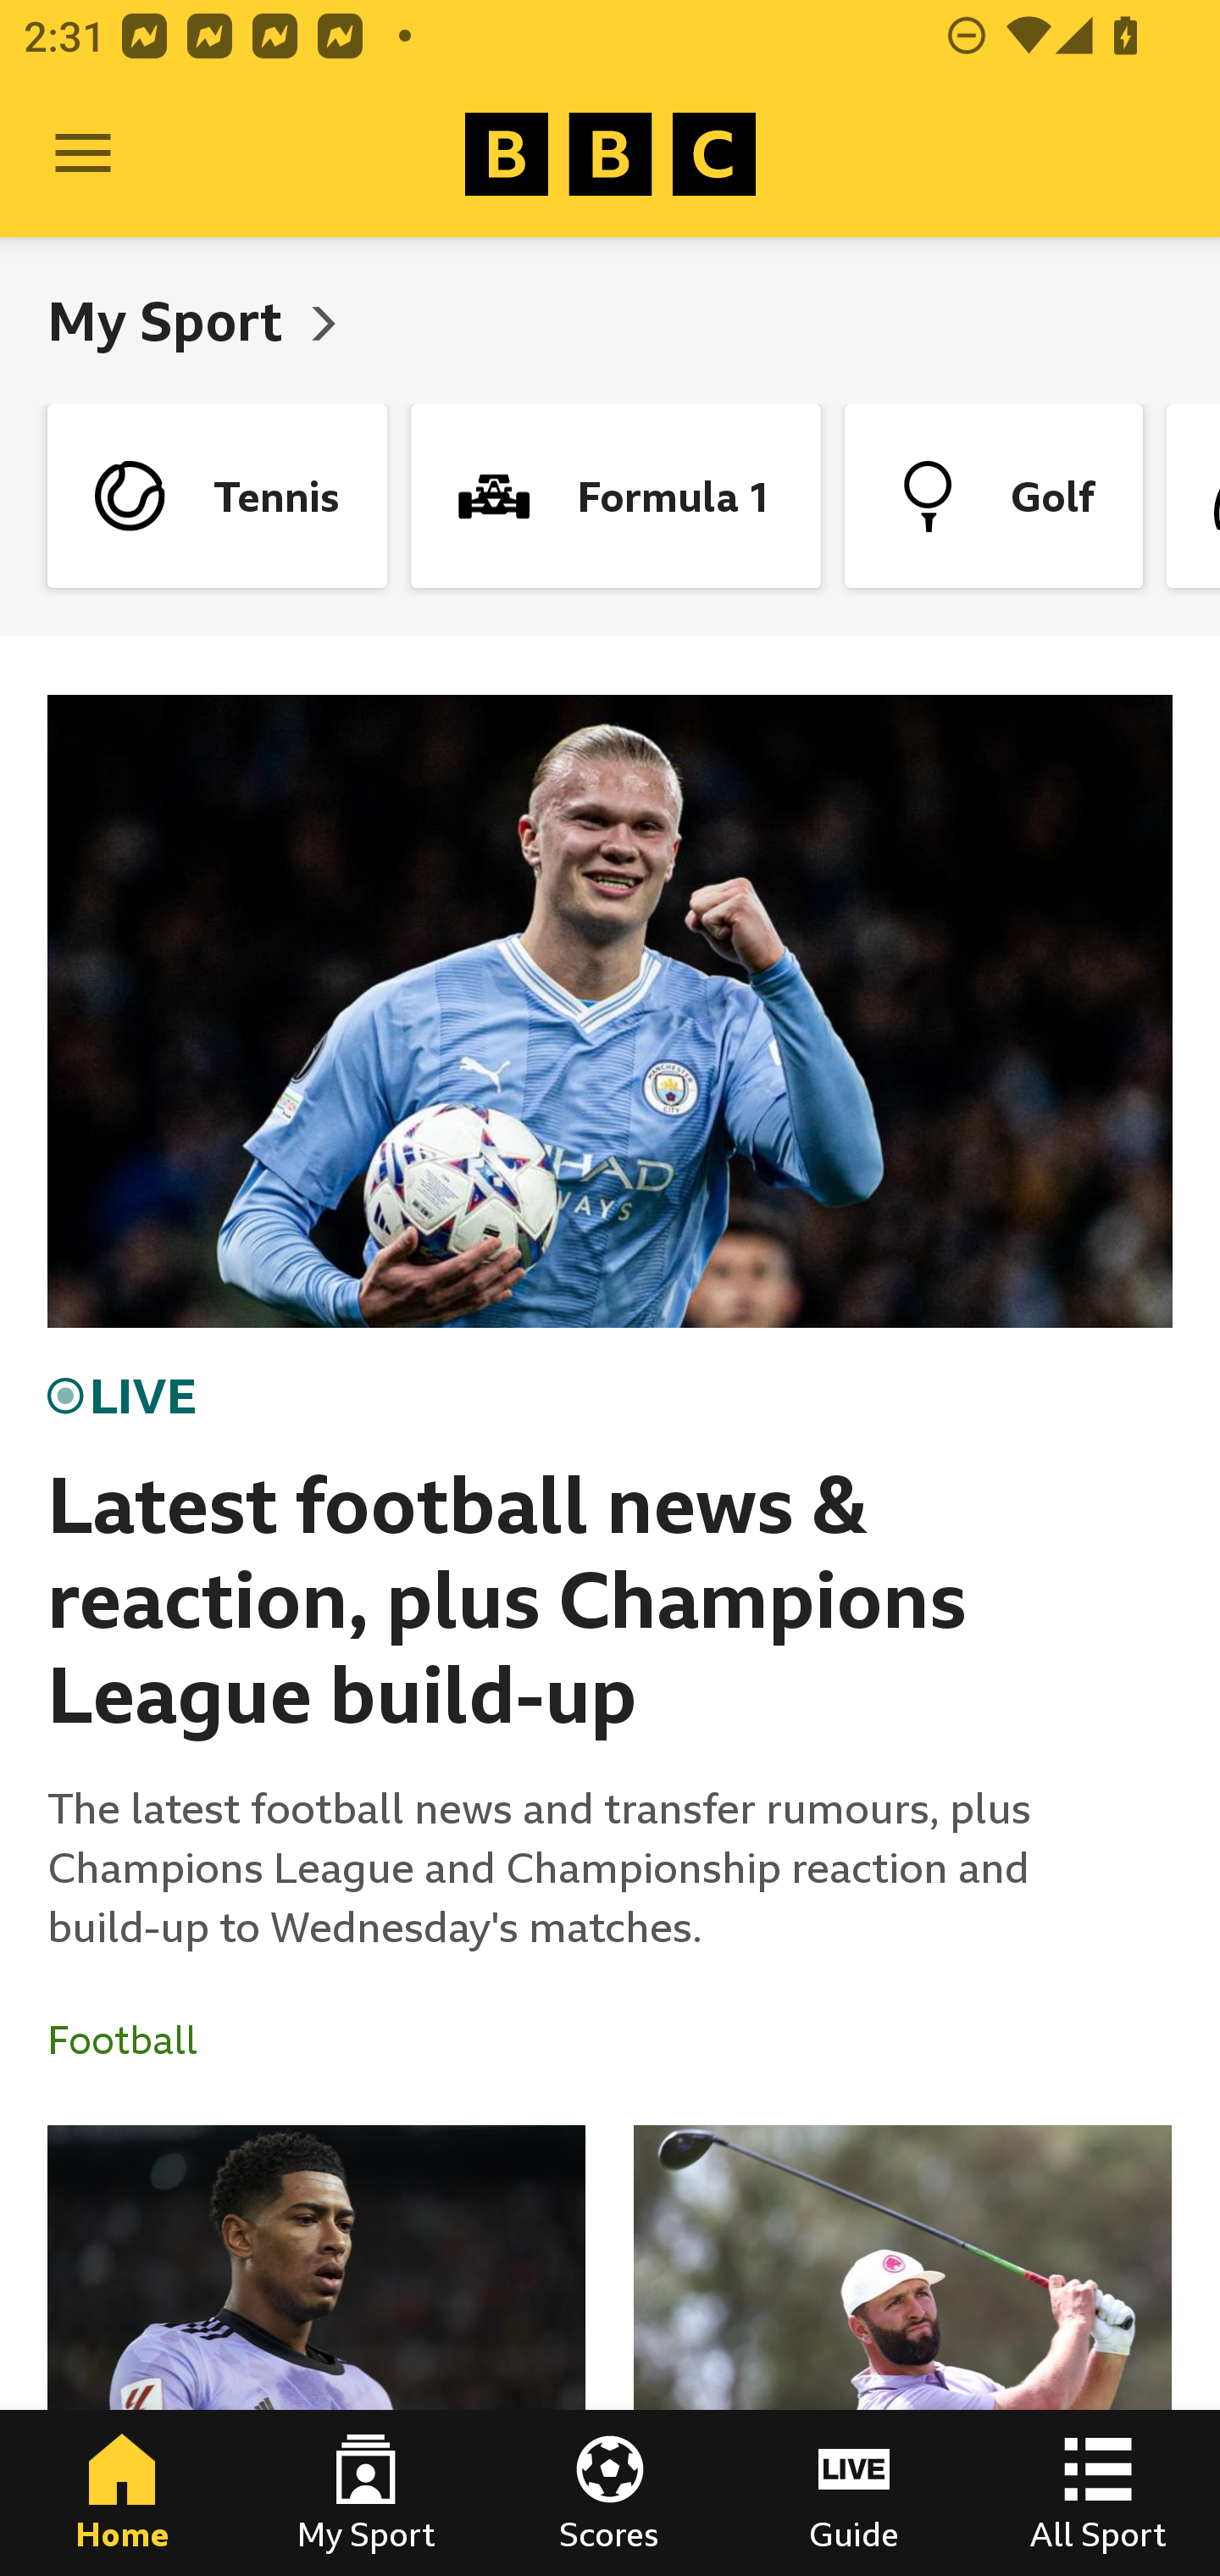  I want to click on Real midfielder Bellingham banned for two games, so click(317, 2351).